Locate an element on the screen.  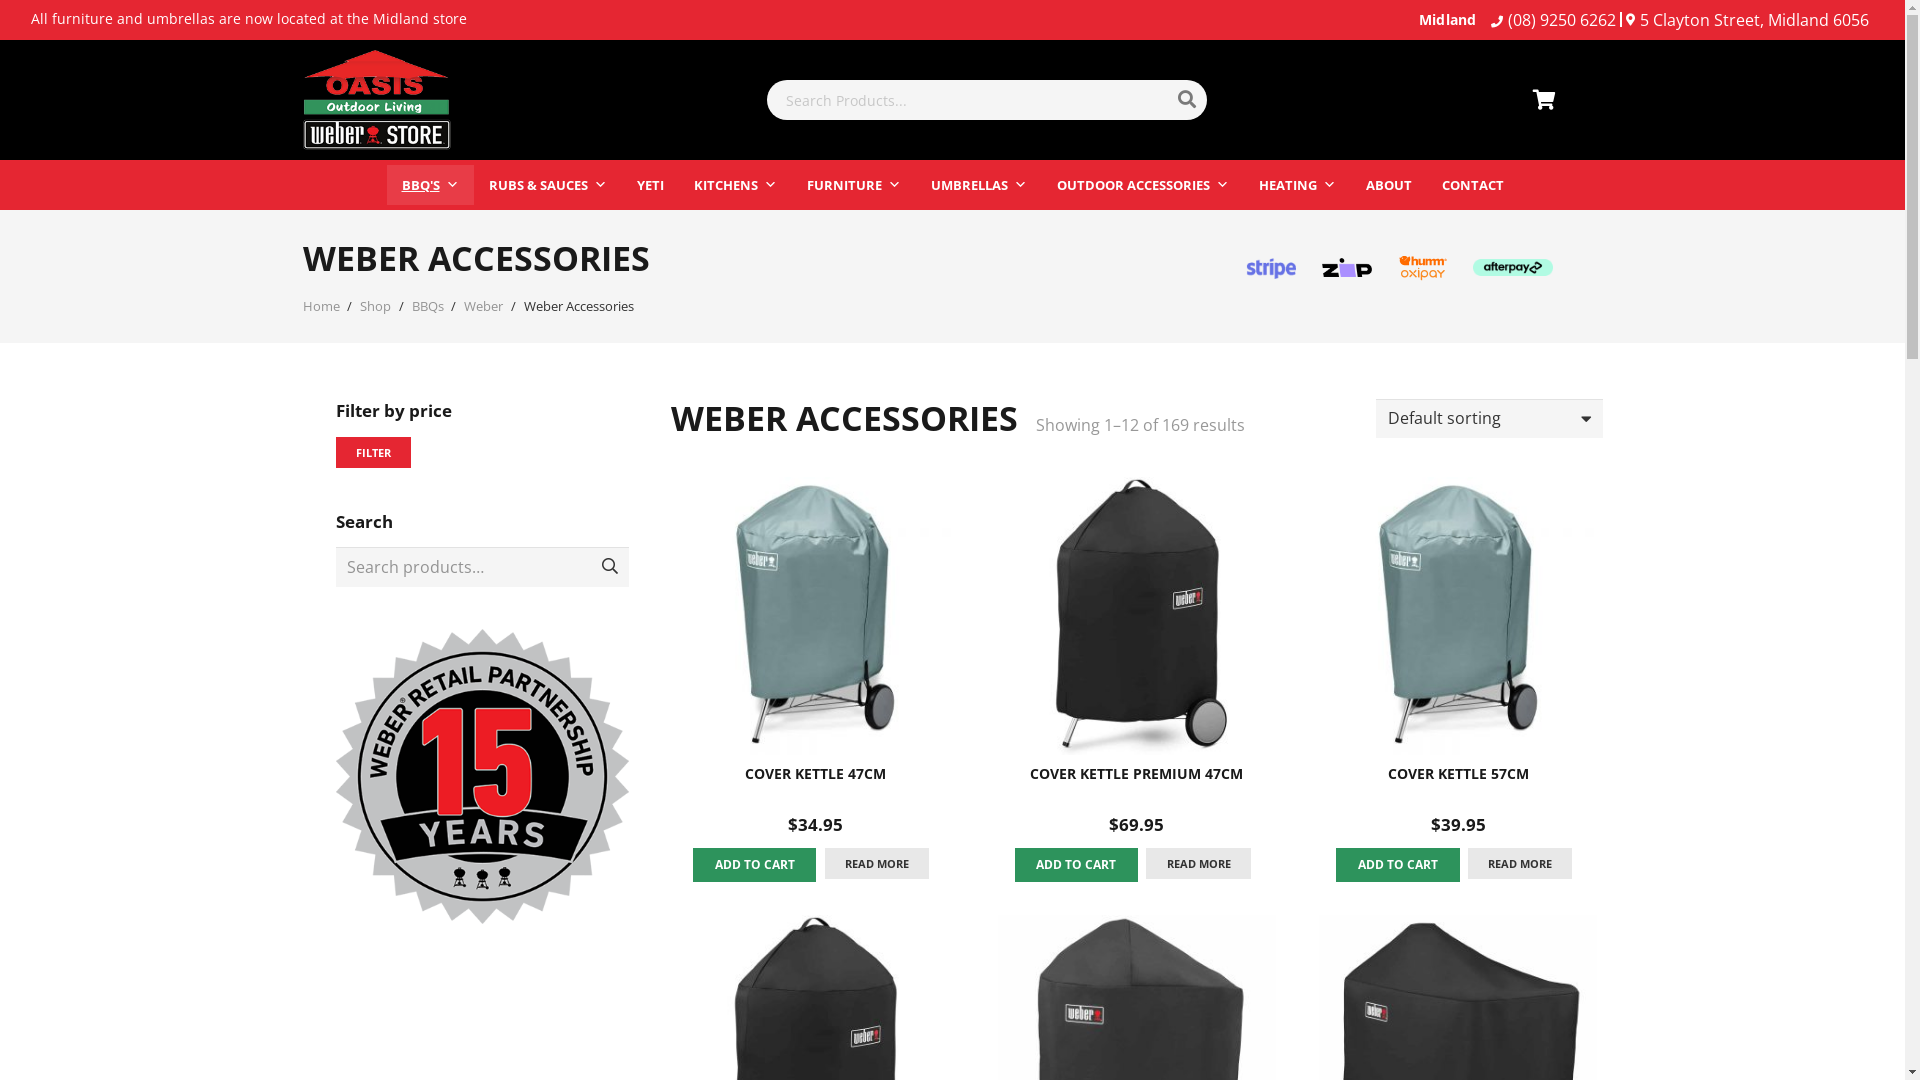
READ MORE is located at coordinates (1198, 864).